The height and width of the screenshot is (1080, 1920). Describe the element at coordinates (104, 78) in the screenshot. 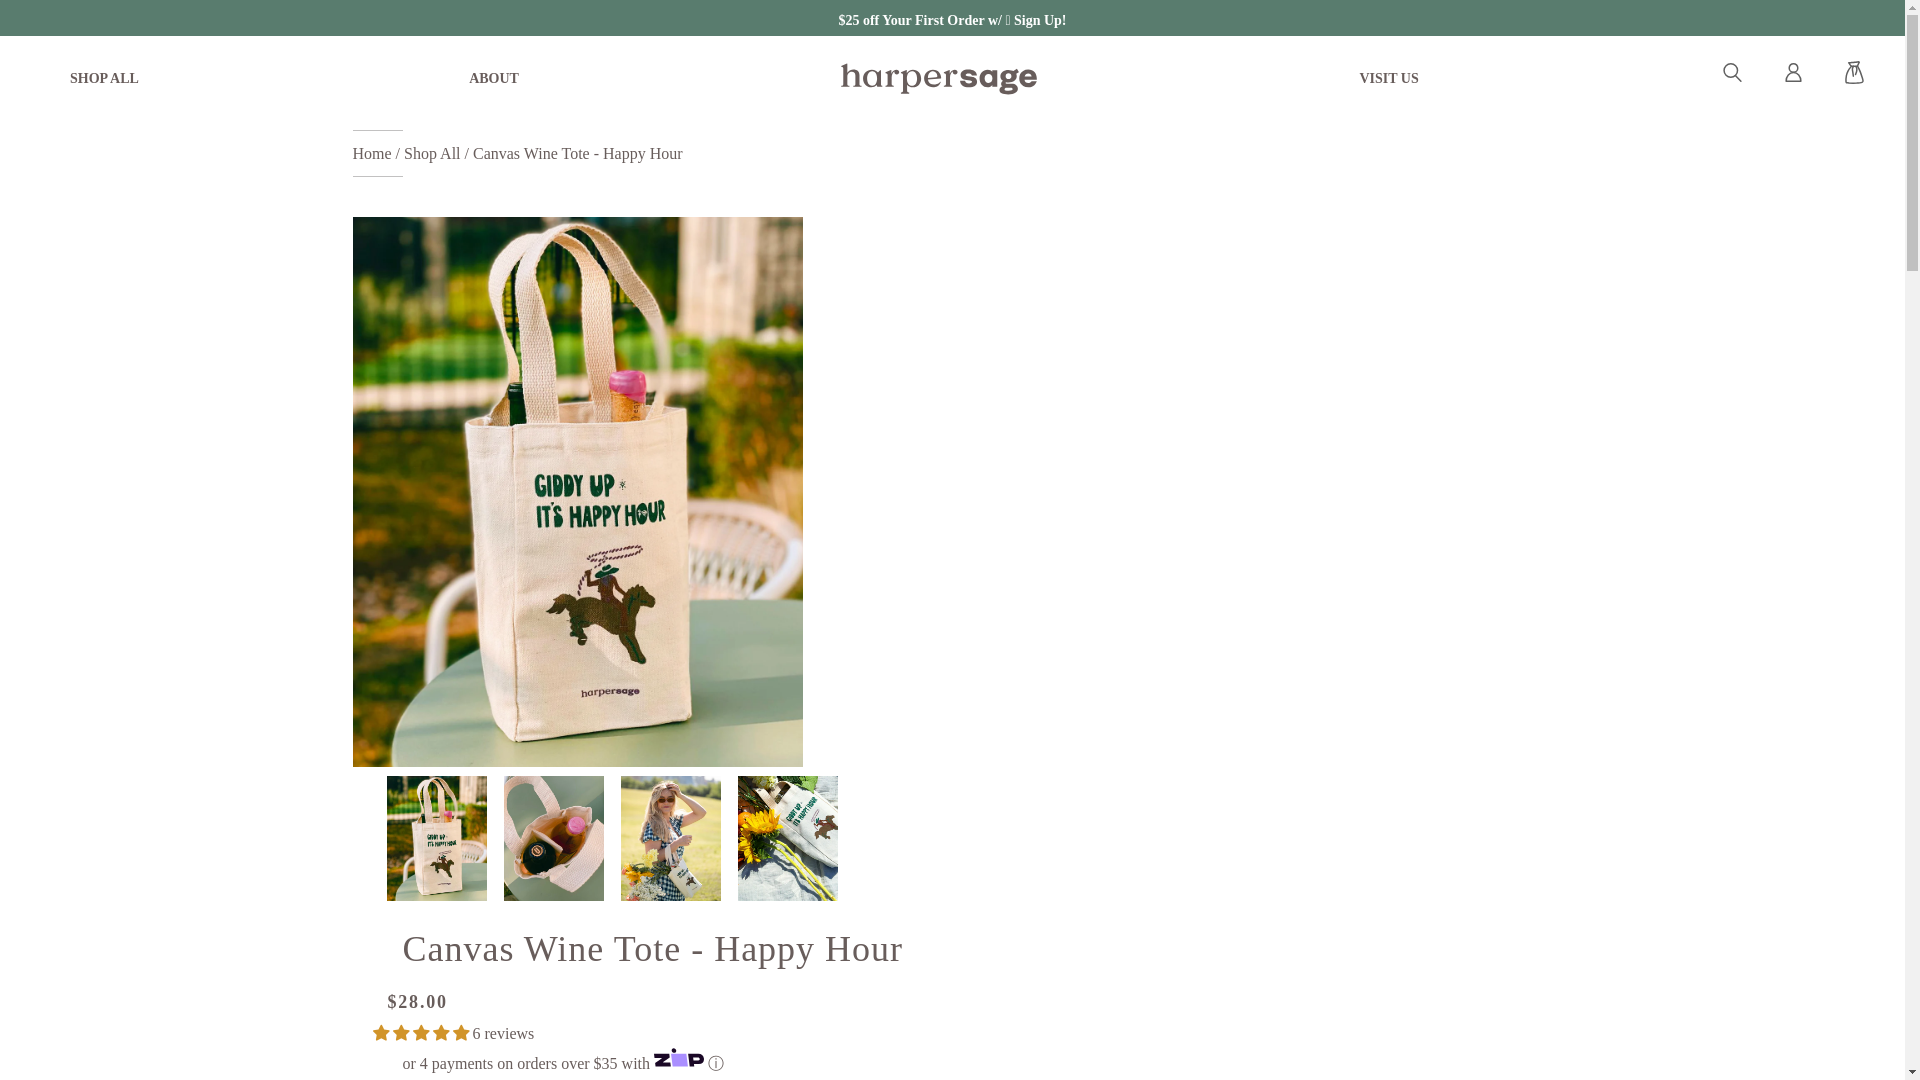

I see `SHOP ALL` at that location.